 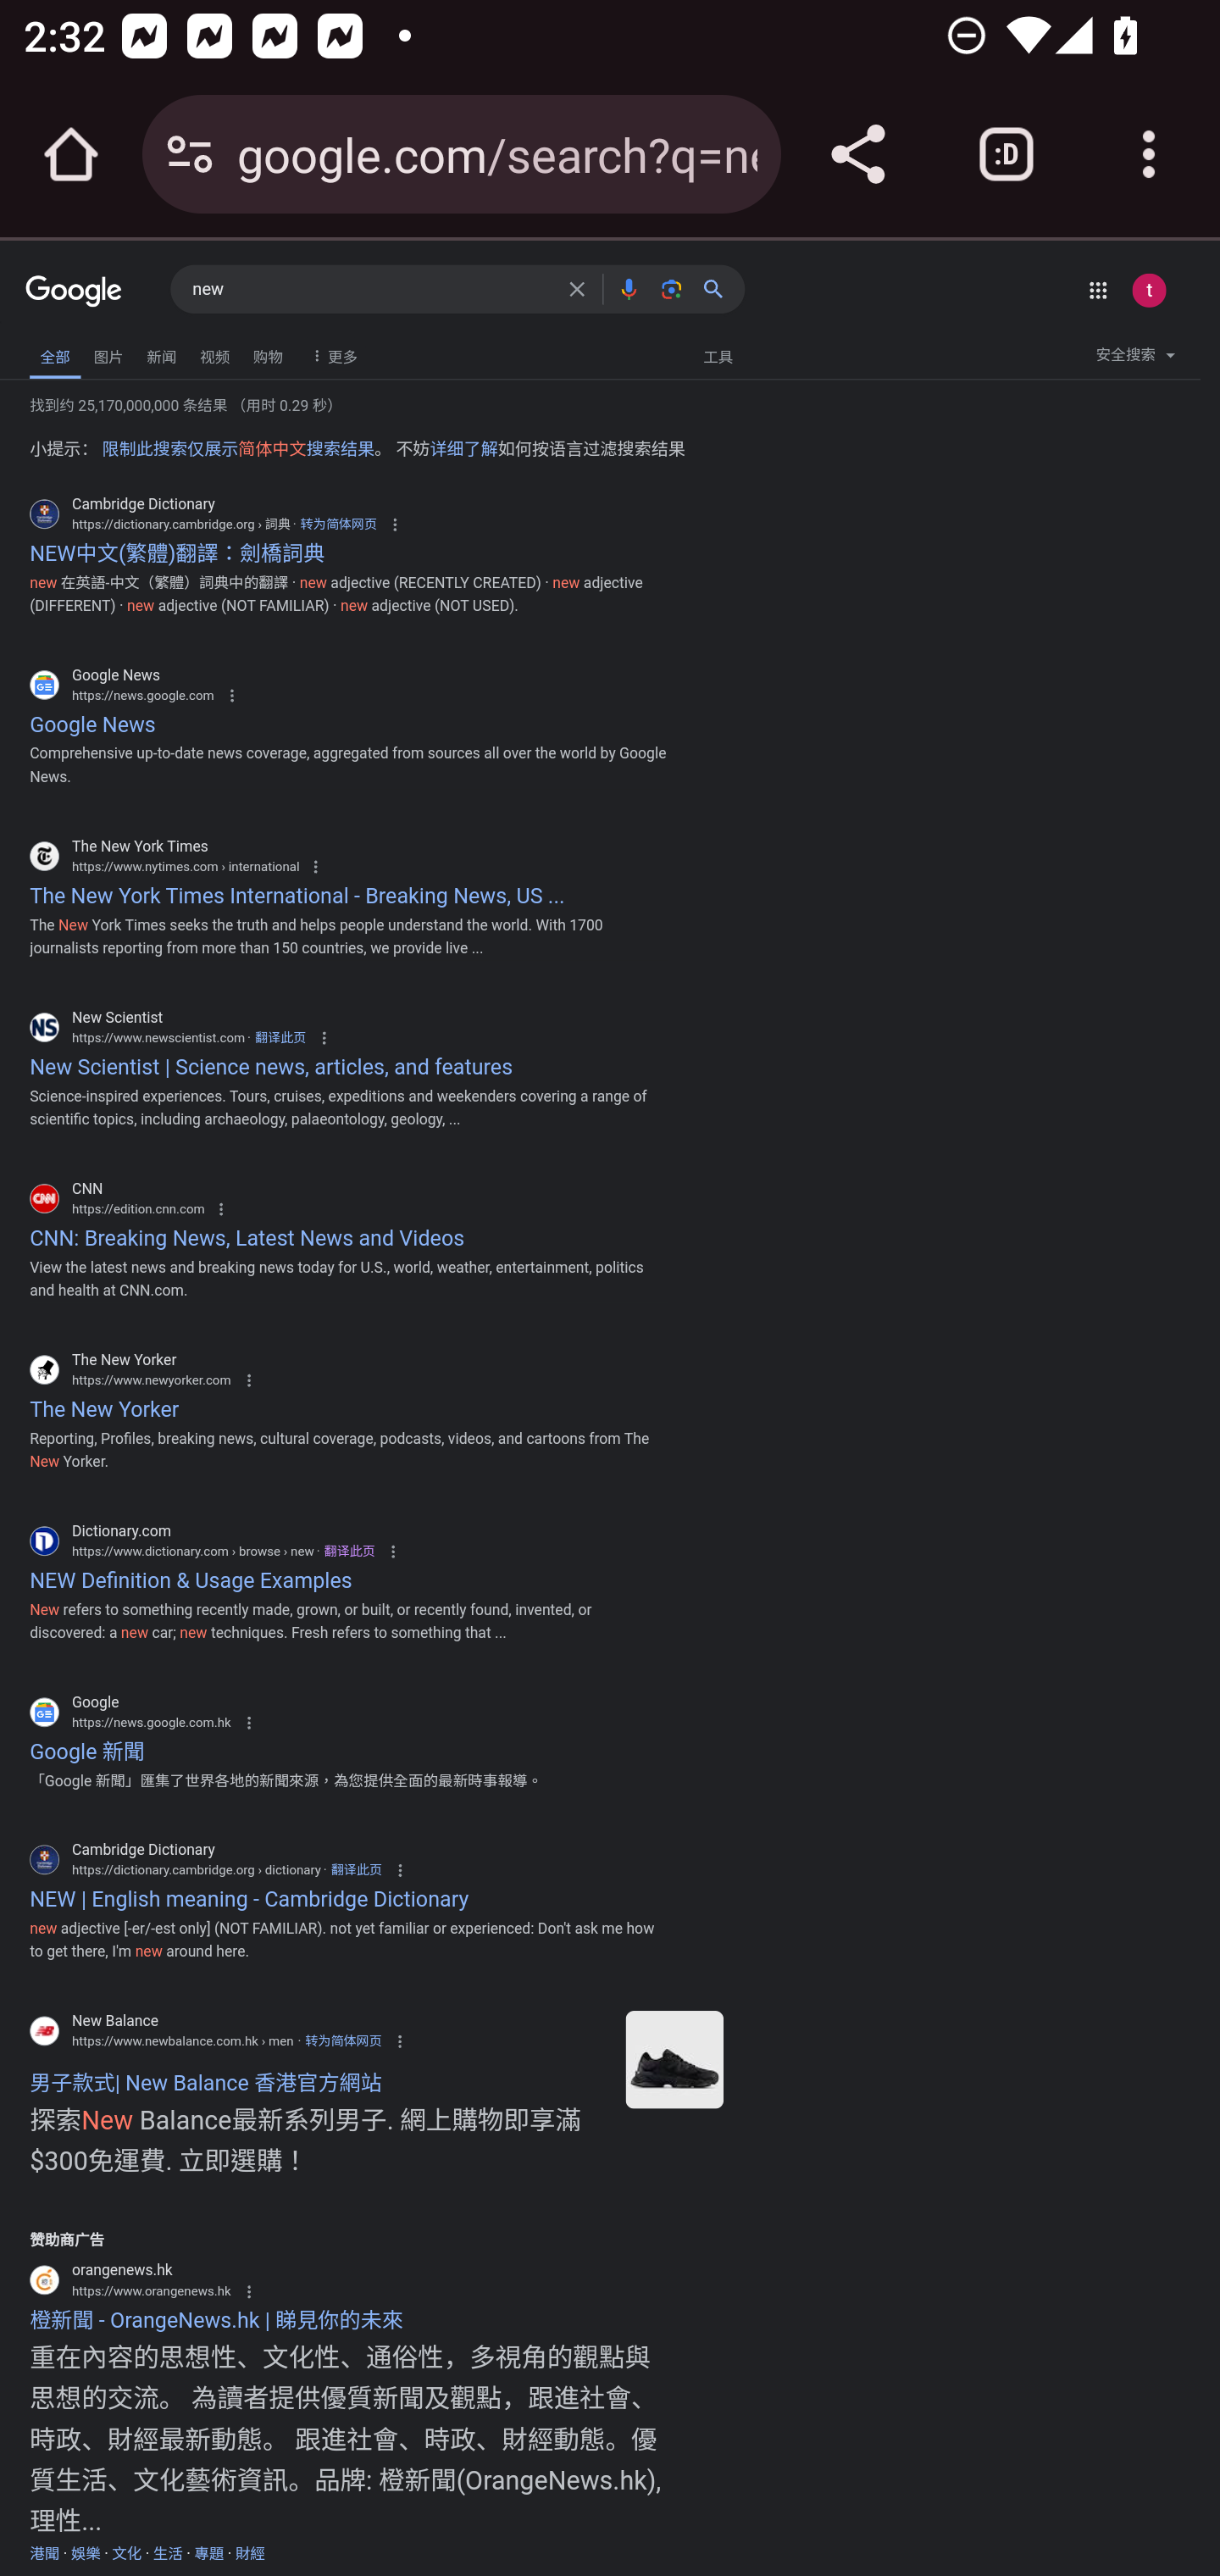 I want to click on 清除, so click(x=576, y=288).